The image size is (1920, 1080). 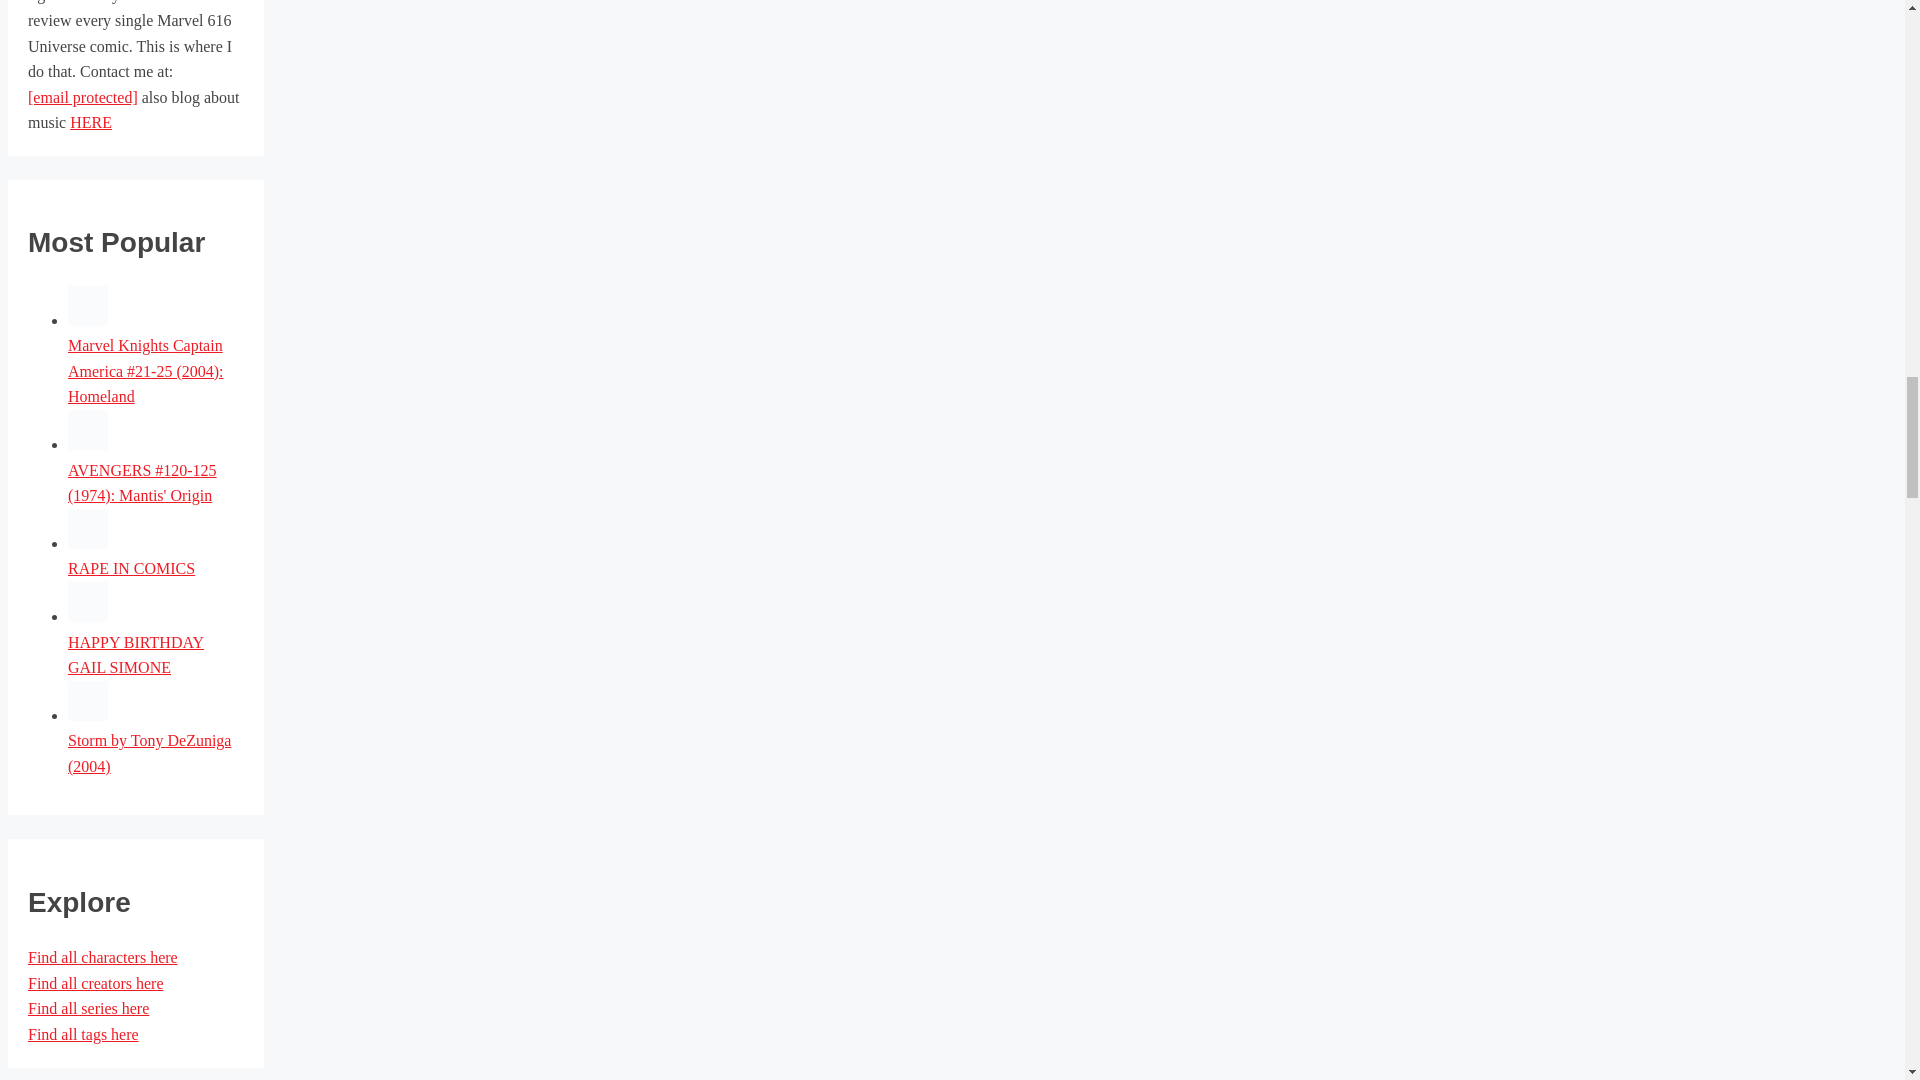 I want to click on RAPE IN COMICS, so click(x=131, y=568).